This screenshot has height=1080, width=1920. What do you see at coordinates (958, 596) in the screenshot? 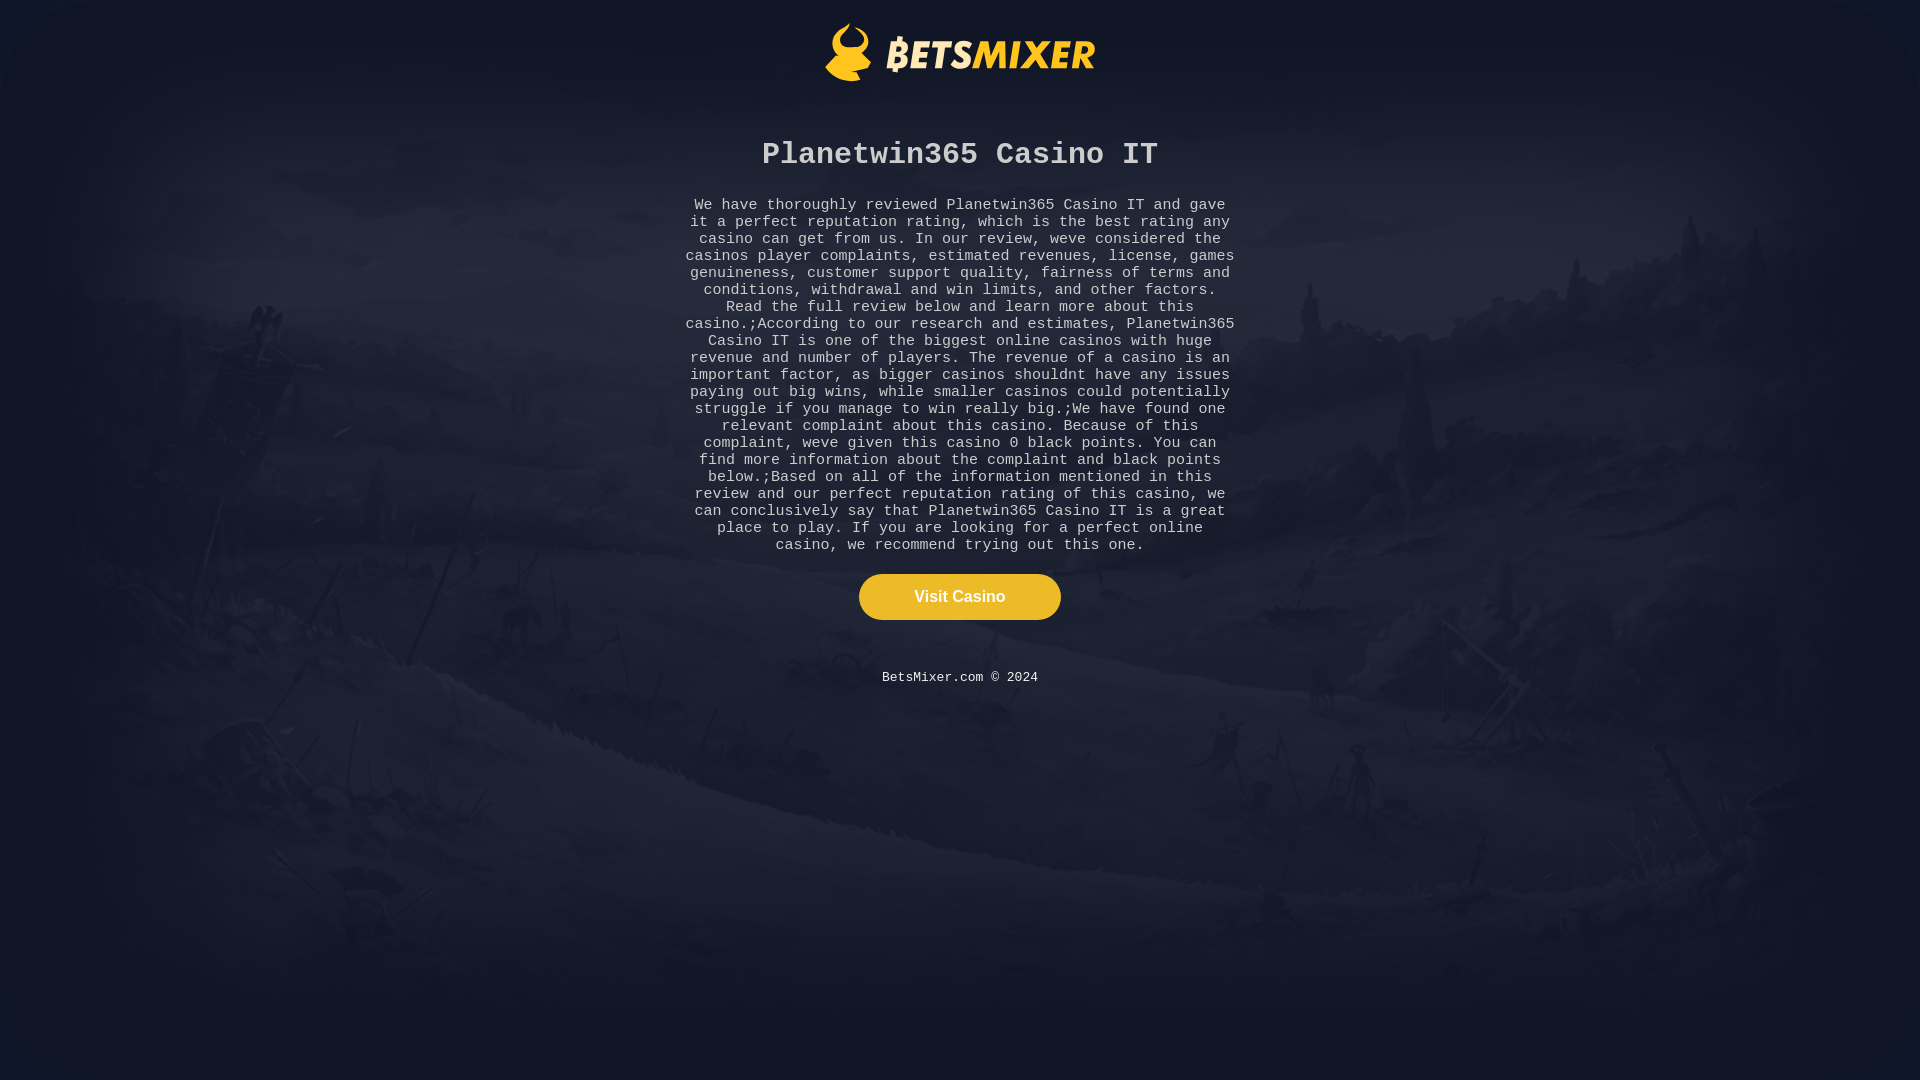
I see `Visit Casino` at bounding box center [958, 596].